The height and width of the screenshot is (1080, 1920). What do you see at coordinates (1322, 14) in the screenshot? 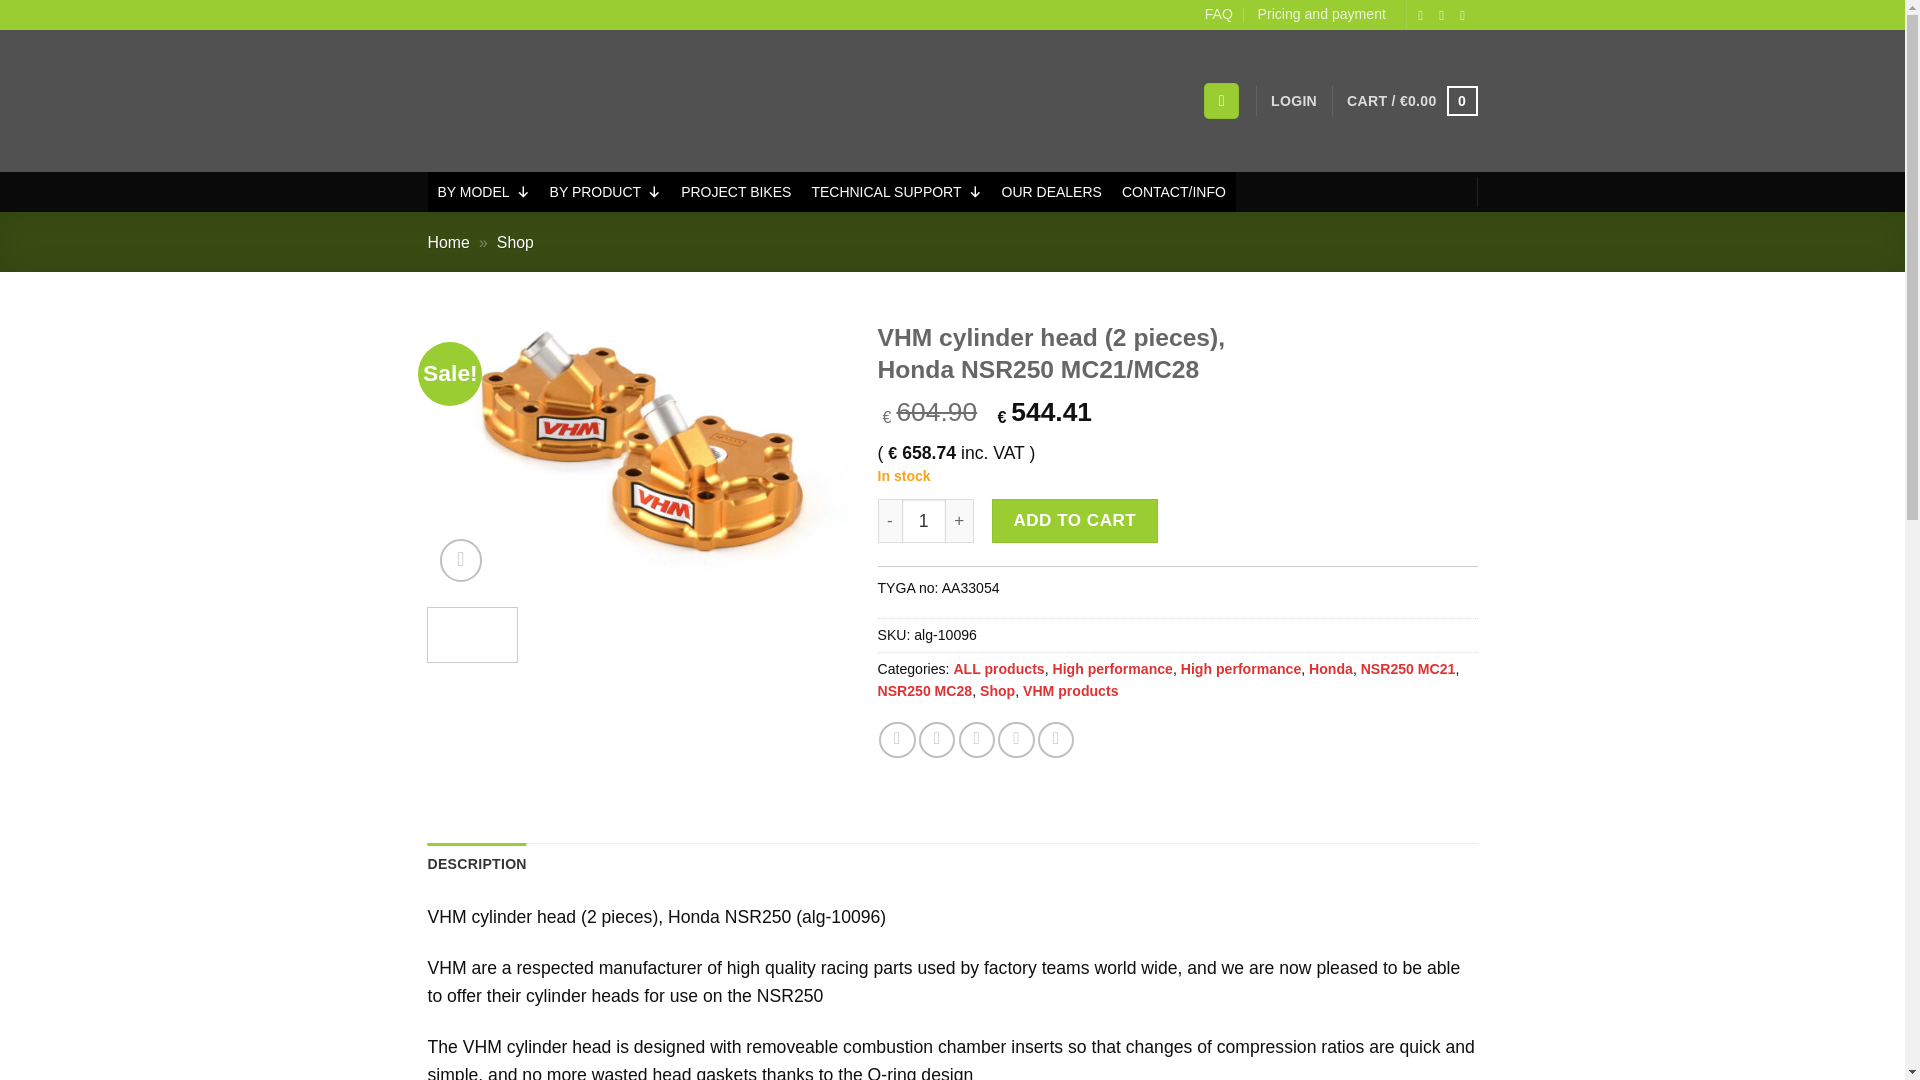
I see `Pricing and payment` at bounding box center [1322, 14].